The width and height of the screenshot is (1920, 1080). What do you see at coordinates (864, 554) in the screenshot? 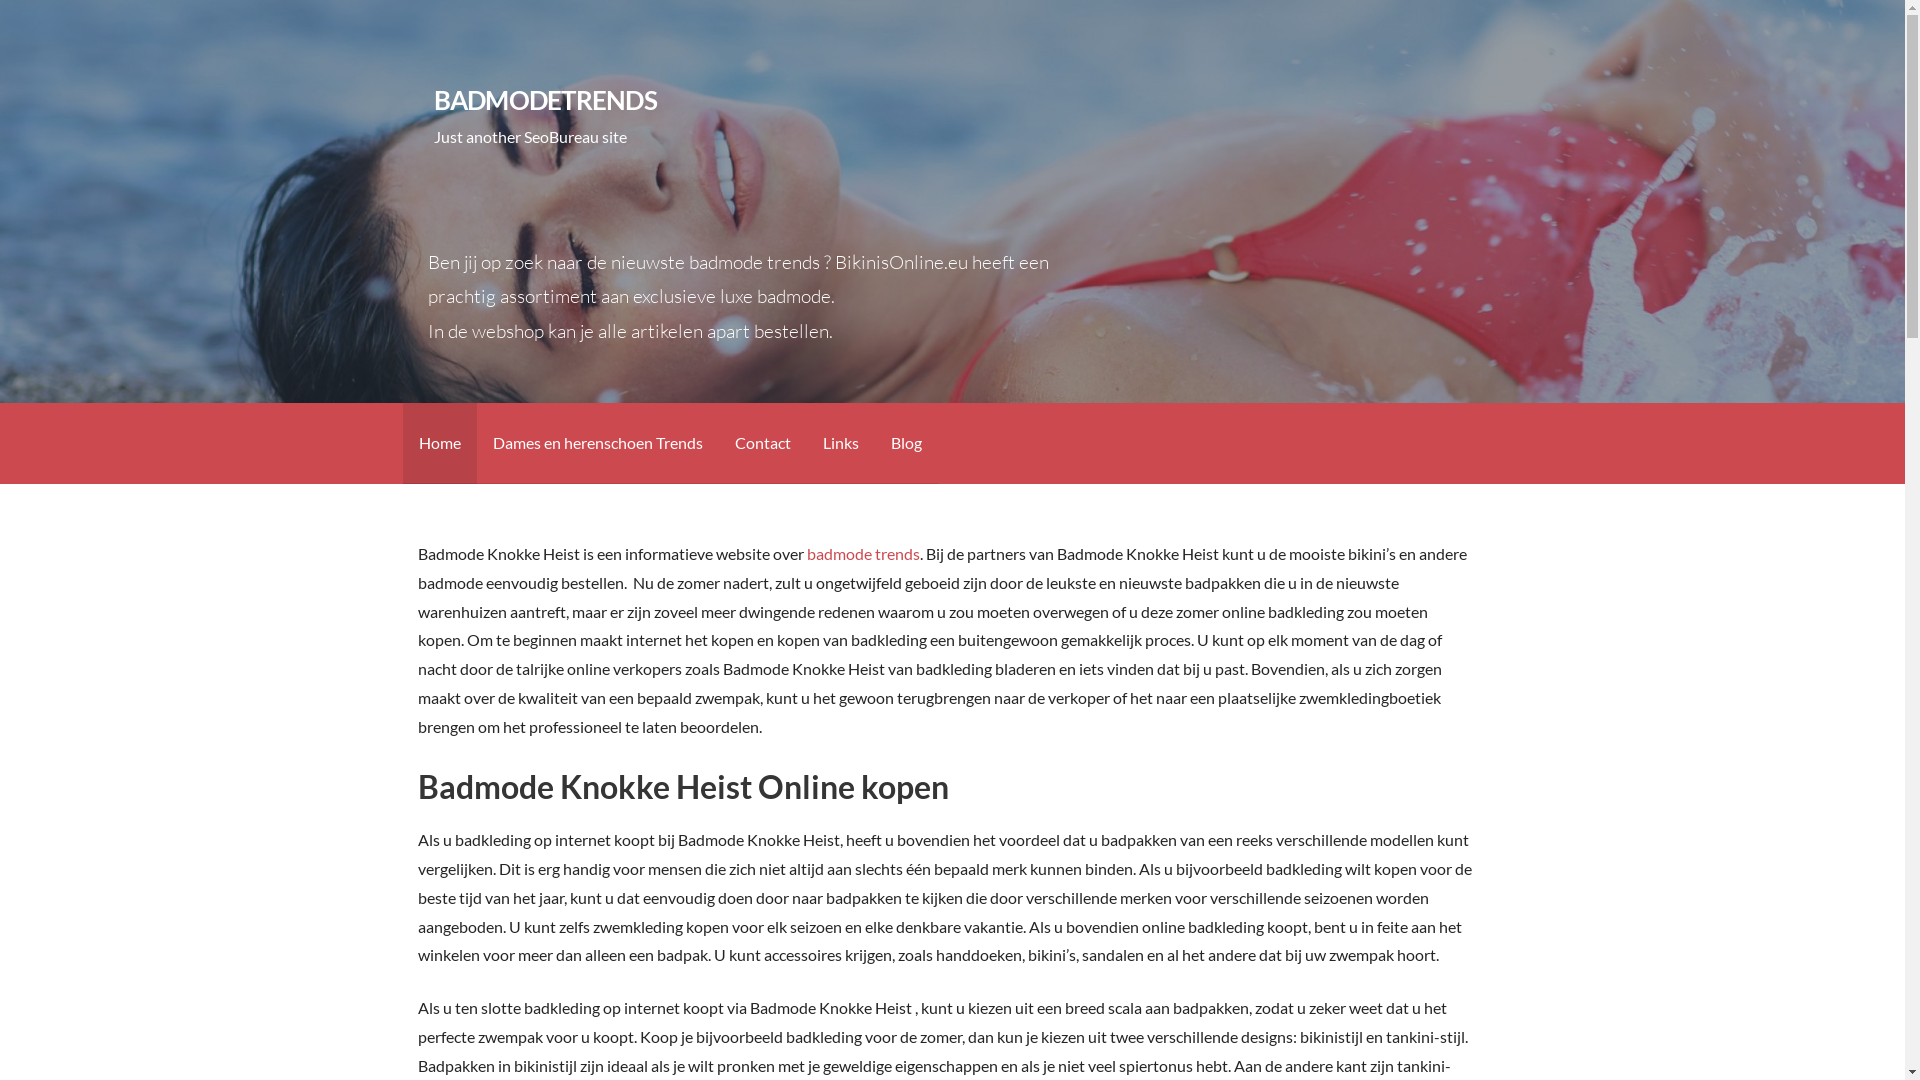
I see `badmode trends` at bounding box center [864, 554].